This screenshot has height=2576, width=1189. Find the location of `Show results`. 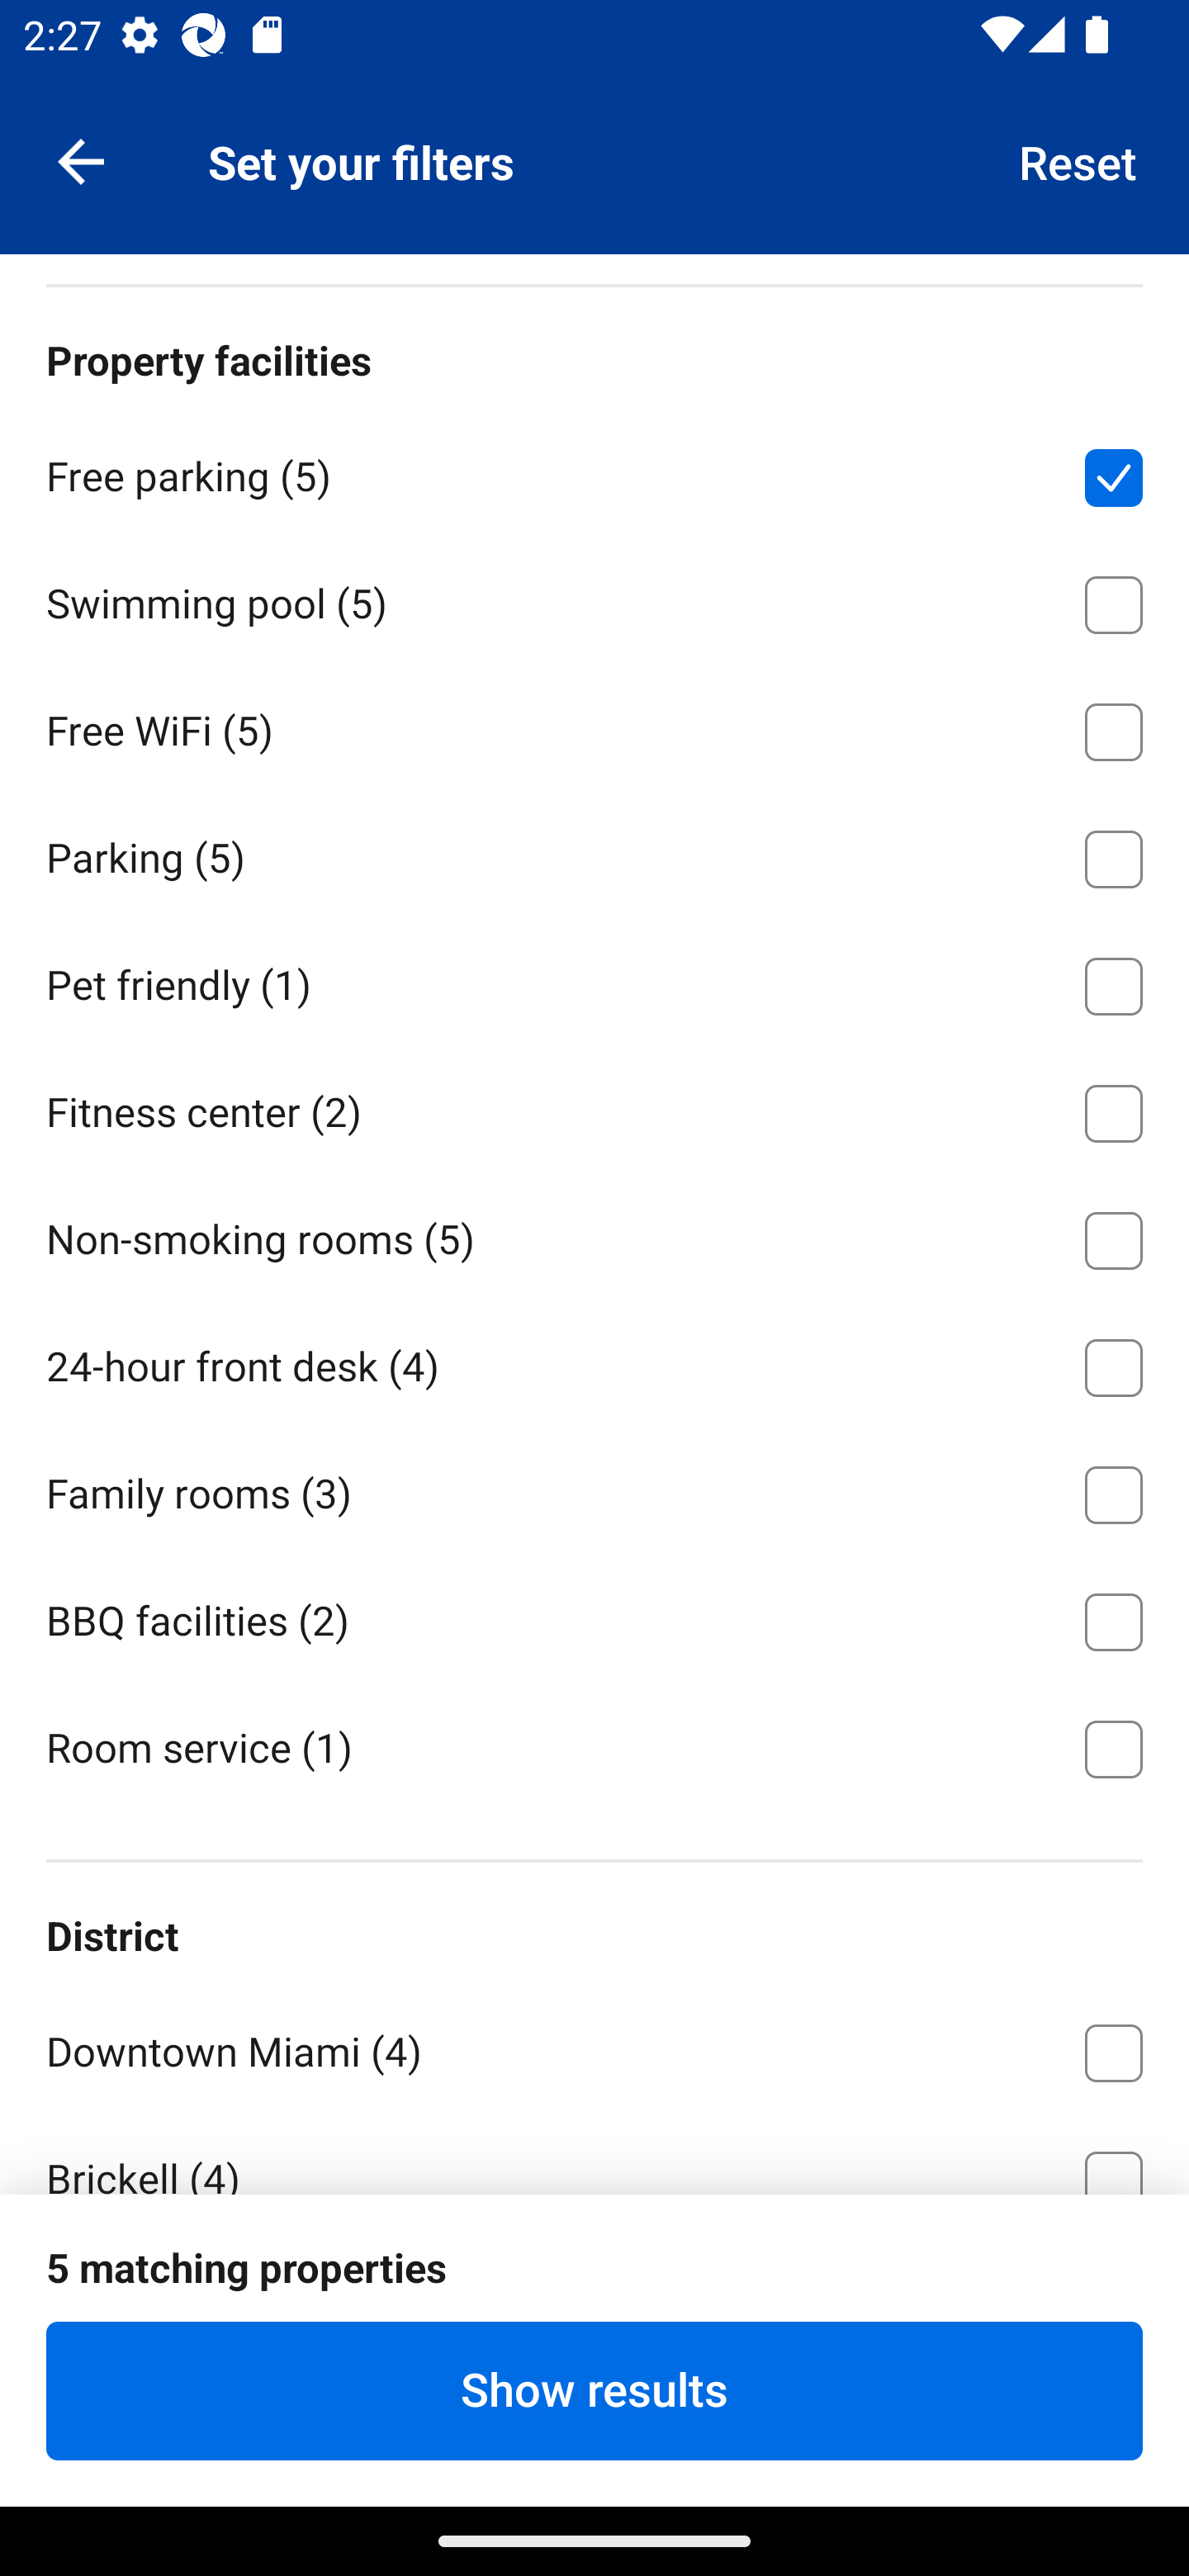

Show results is located at coordinates (594, 2390).